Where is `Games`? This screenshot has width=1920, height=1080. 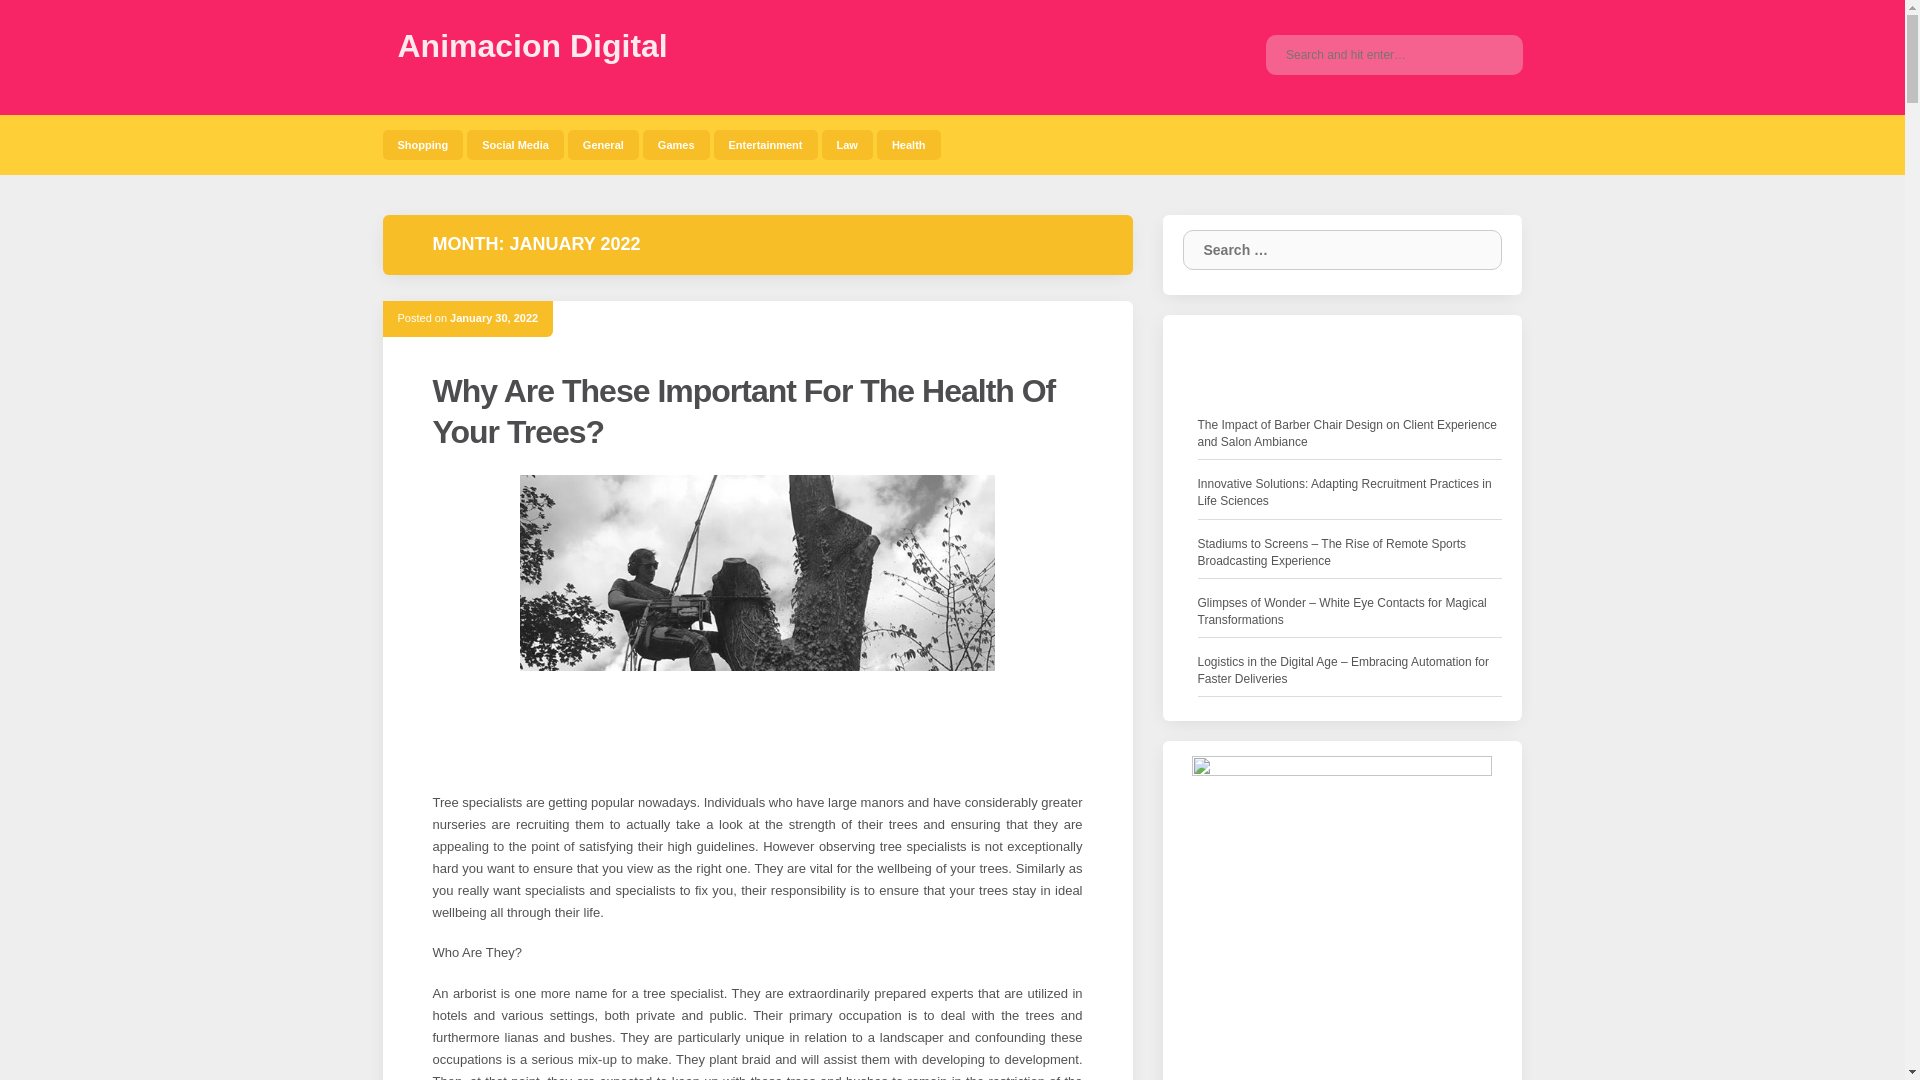 Games is located at coordinates (676, 144).